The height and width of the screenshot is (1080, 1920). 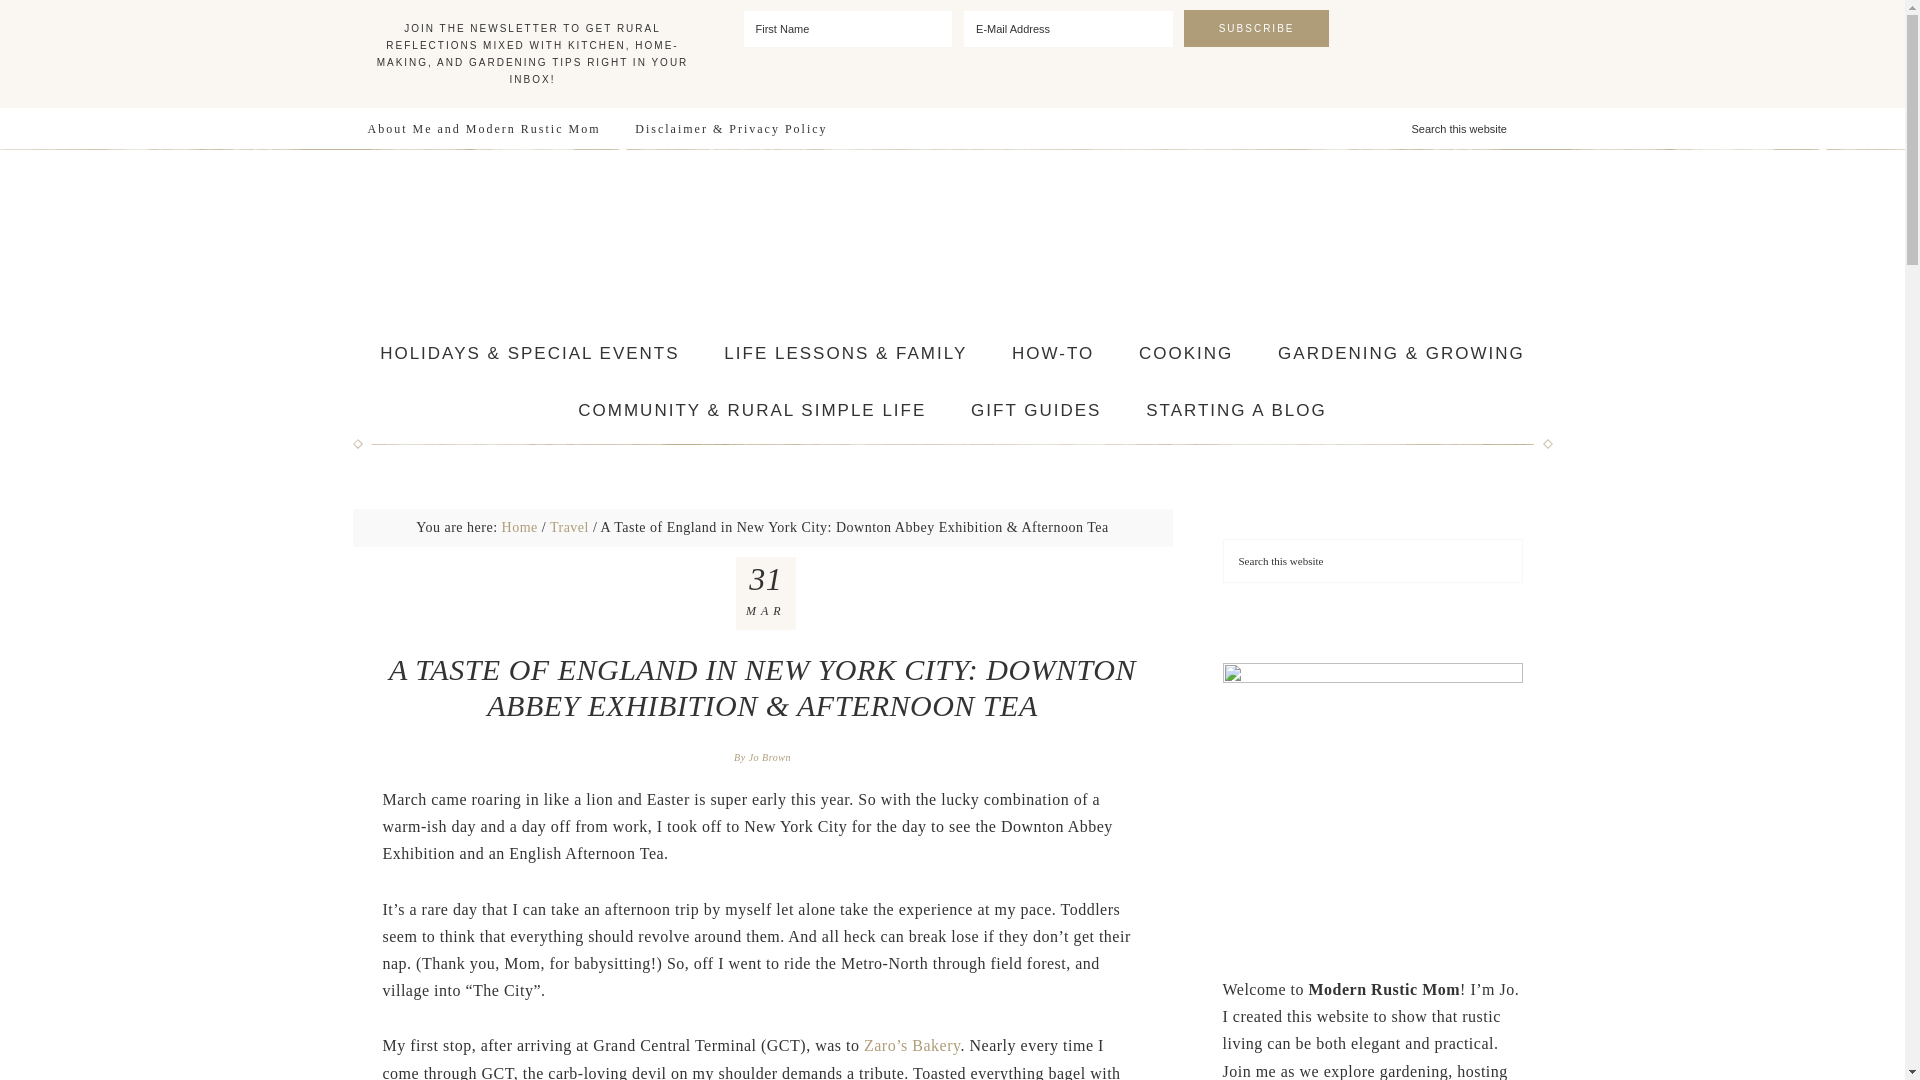 What do you see at coordinates (569, 526) in the screenshot?
I see `Travel` at bounding box center [569, 526].